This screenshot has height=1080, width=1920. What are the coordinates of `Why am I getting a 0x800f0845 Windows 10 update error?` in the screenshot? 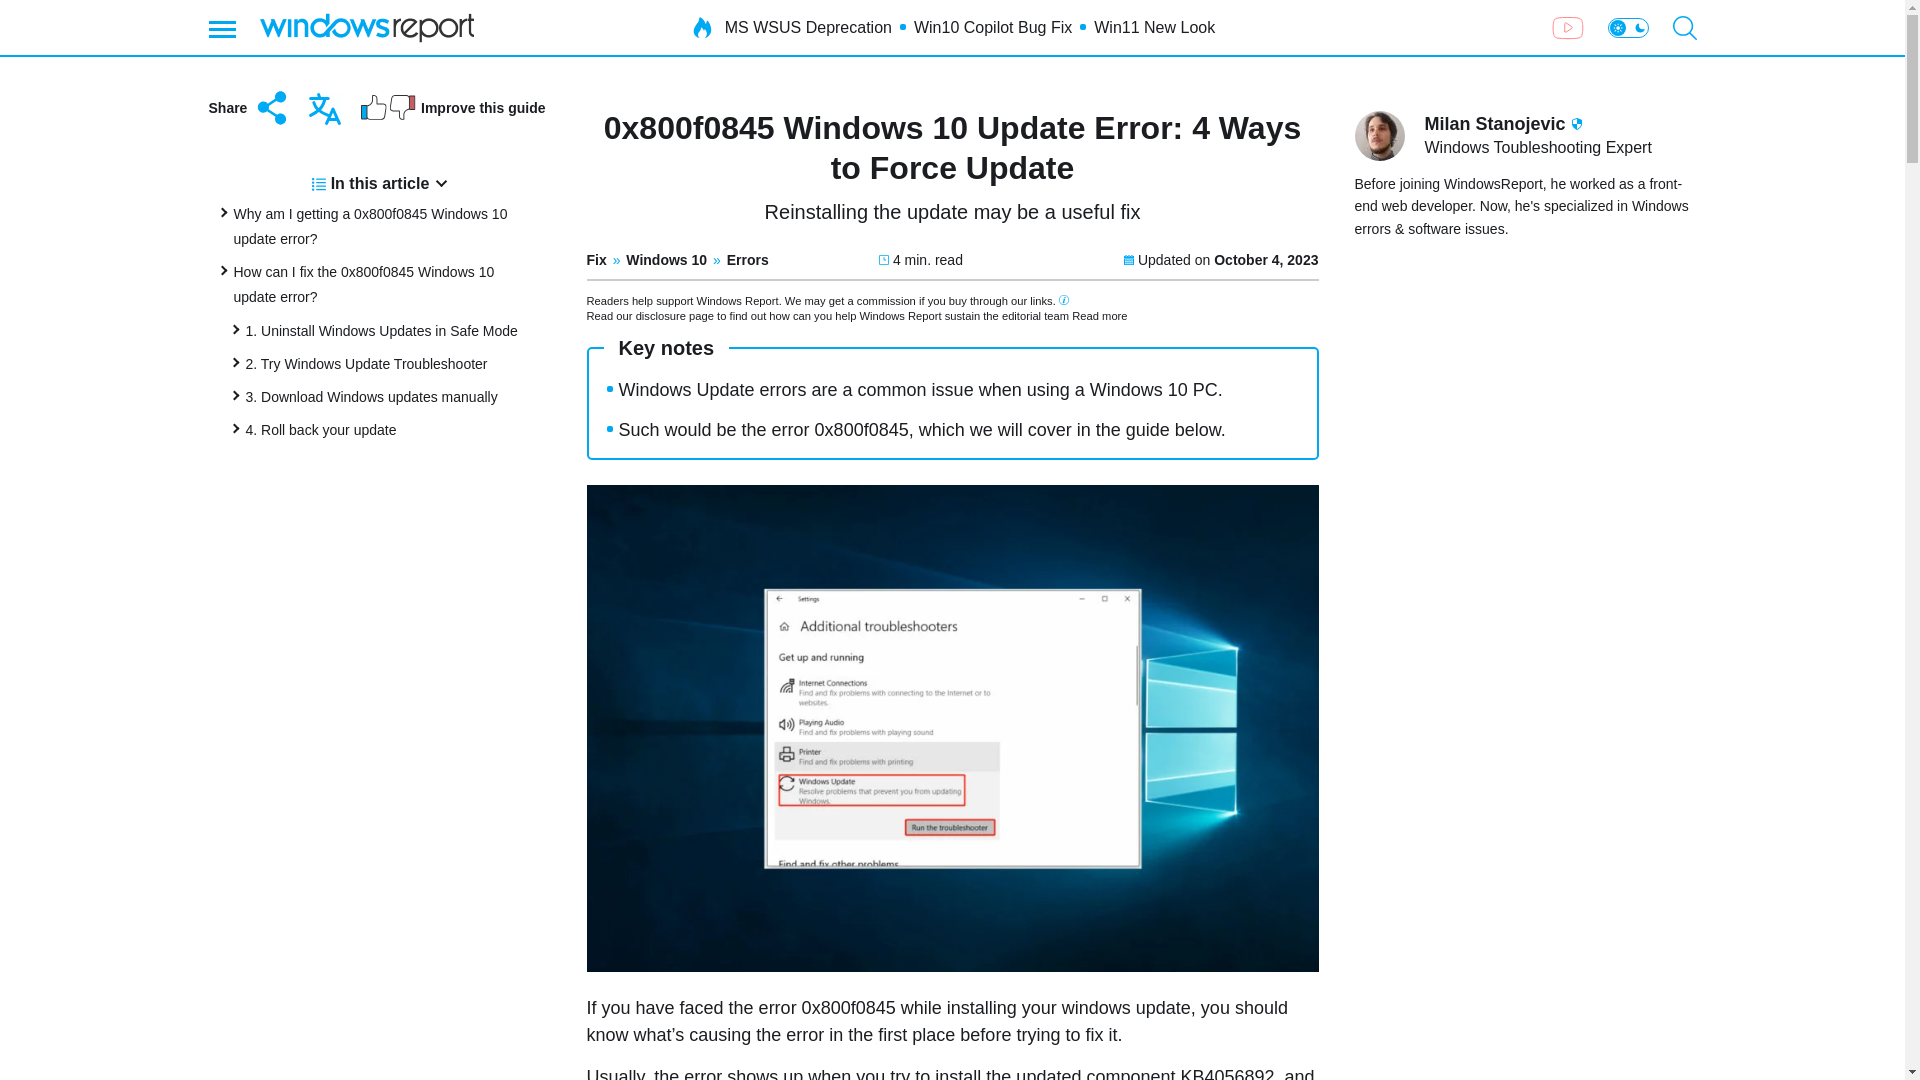 It's located at (371, 226).